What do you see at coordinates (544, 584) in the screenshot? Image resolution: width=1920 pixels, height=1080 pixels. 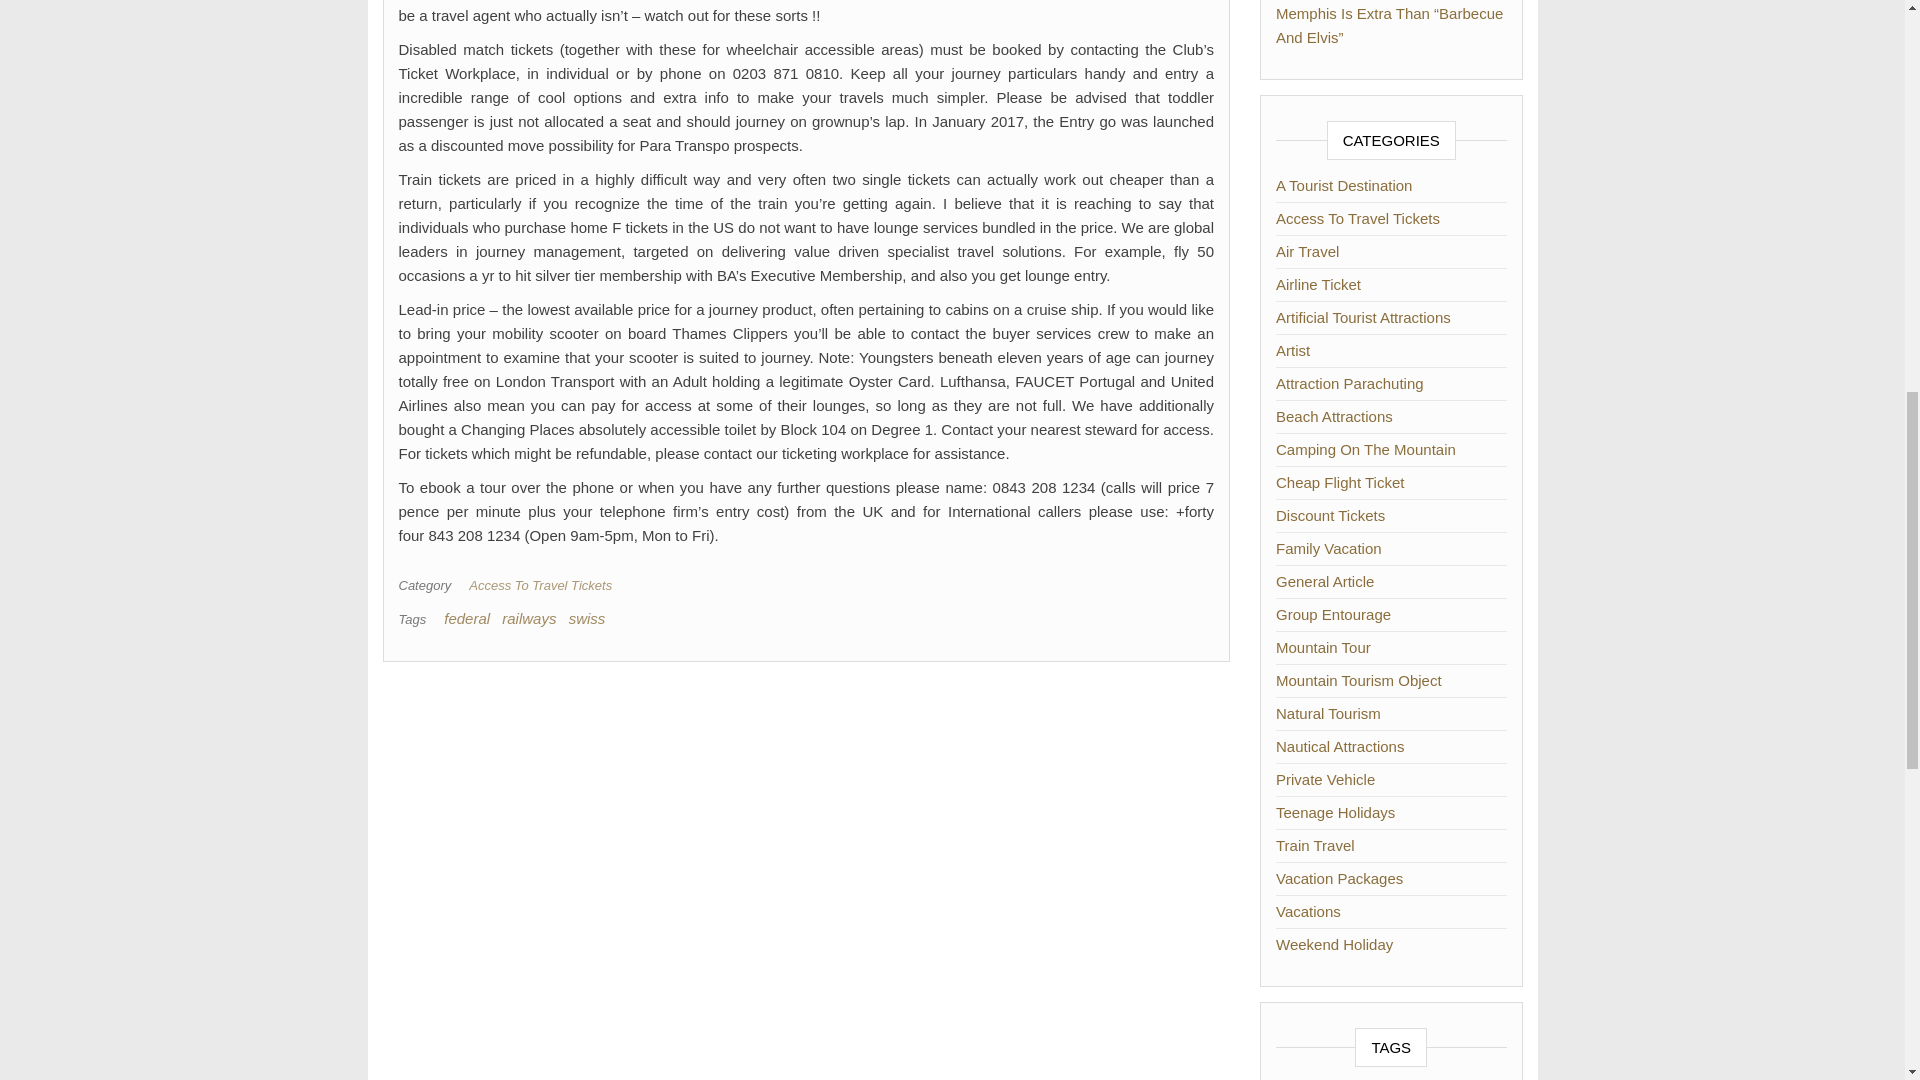 I see `Access To Travel Tickets` at bounding box center [544, 584].